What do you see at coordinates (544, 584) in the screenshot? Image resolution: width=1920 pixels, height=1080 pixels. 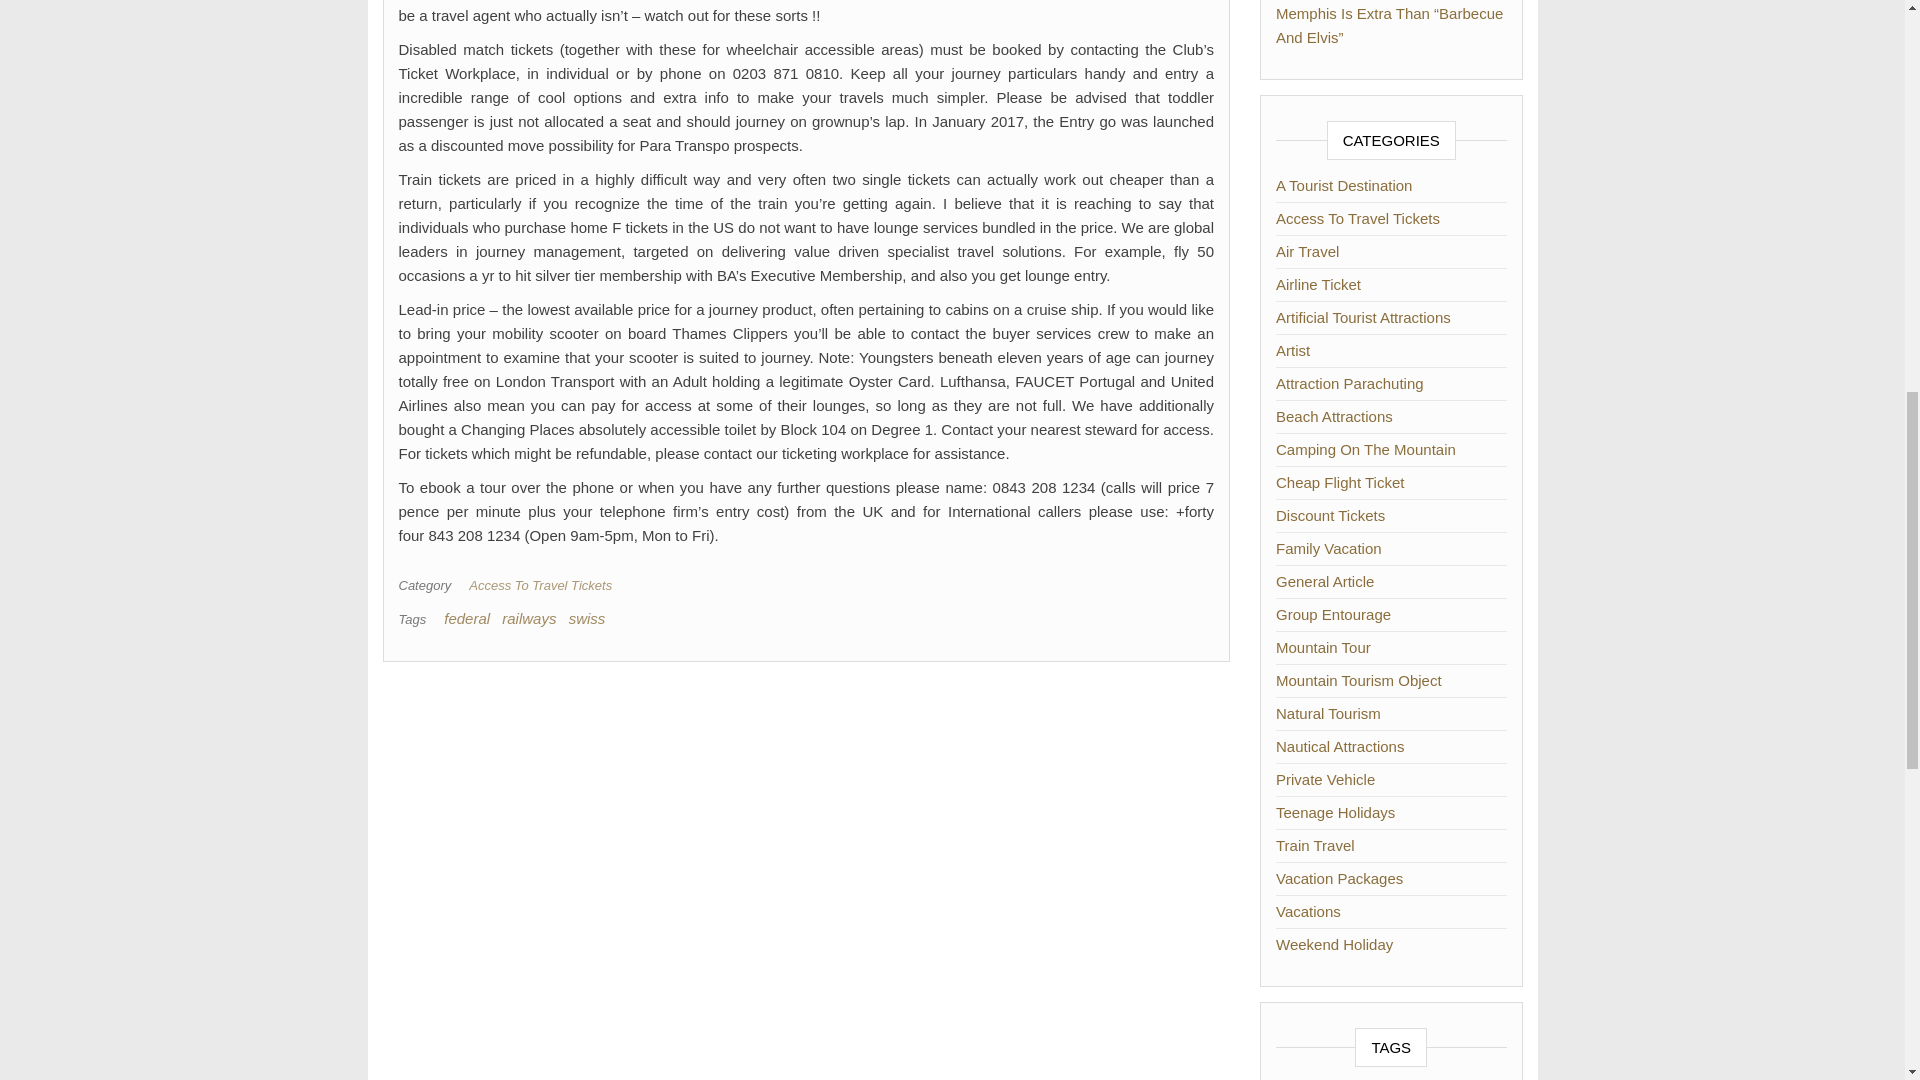 I see `Access To Travel Tickets` at bounding box center [544, 584].